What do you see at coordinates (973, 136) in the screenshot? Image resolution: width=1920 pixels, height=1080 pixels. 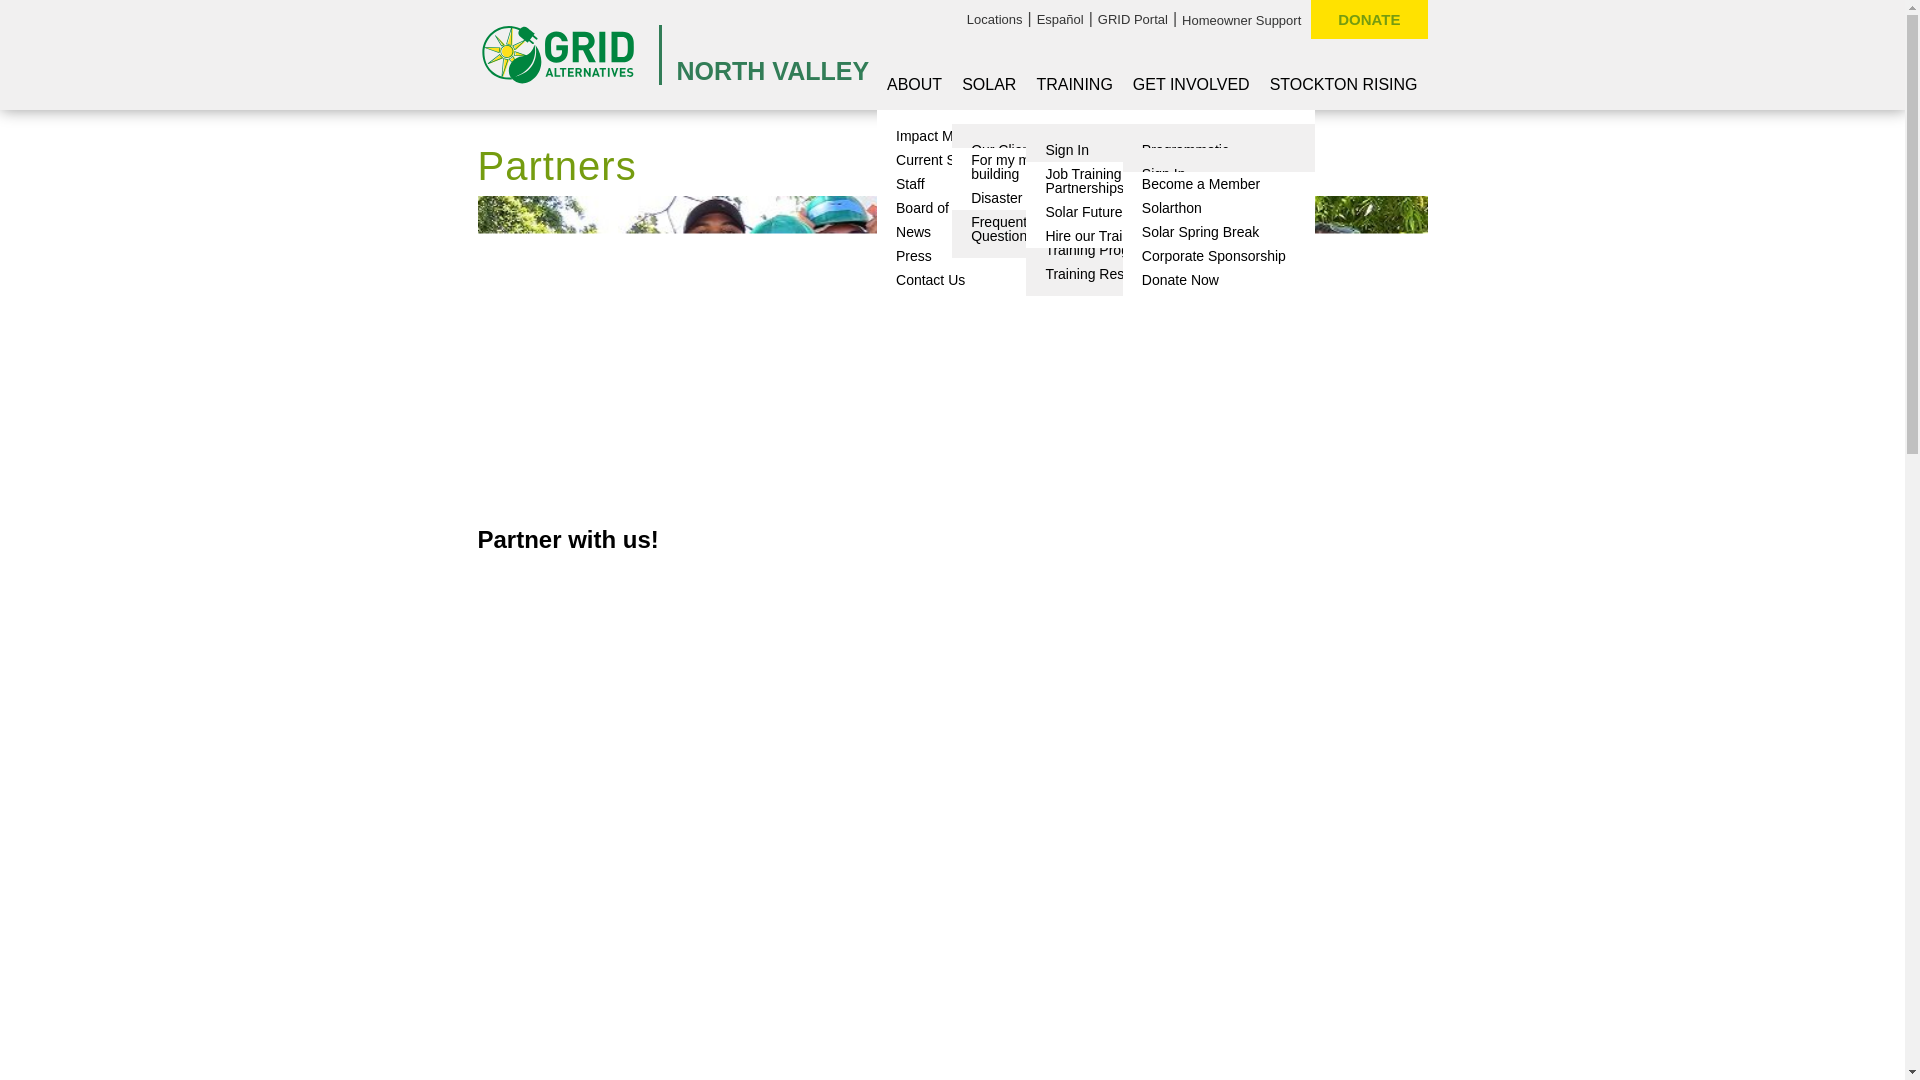 I see `Impact Map` at bounding box center [973, 136].